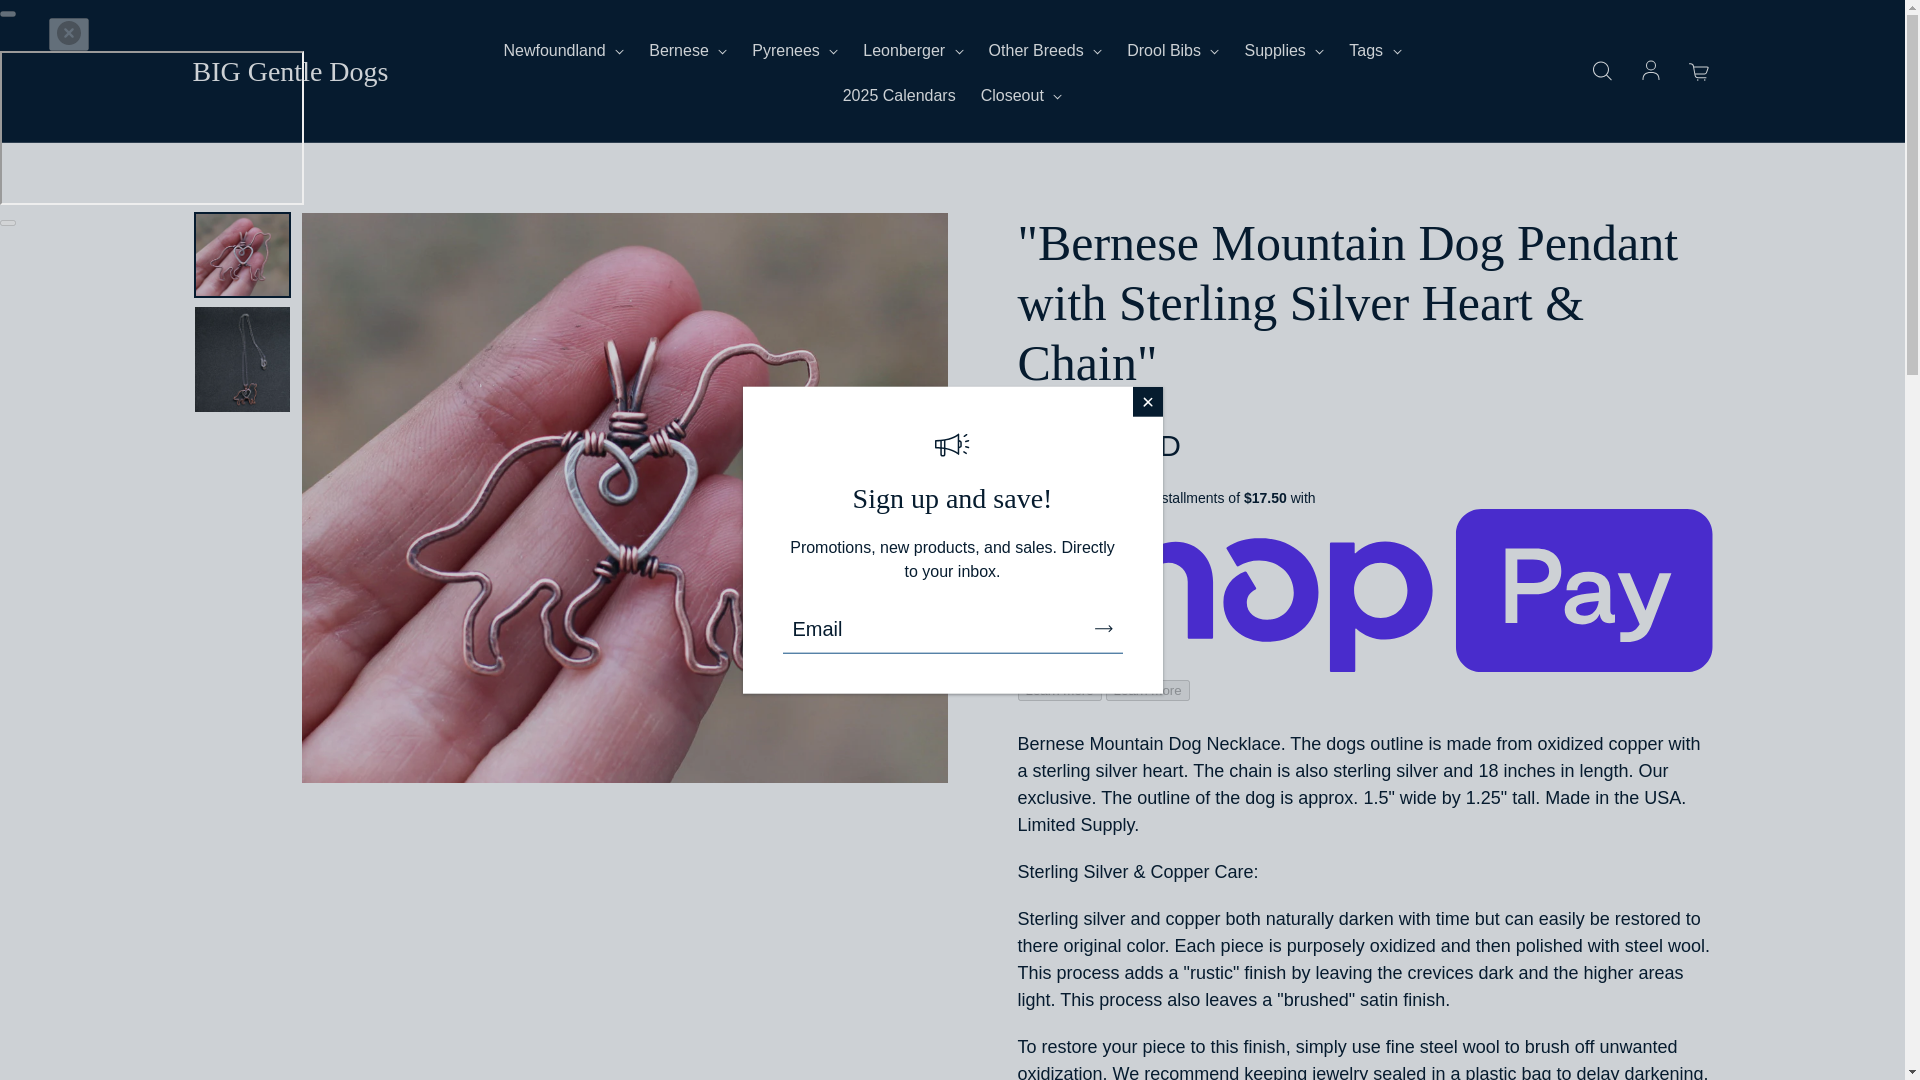  Describe the element at coordinates (1284, 50) in the screenshot. I see `Supplies` at that location.